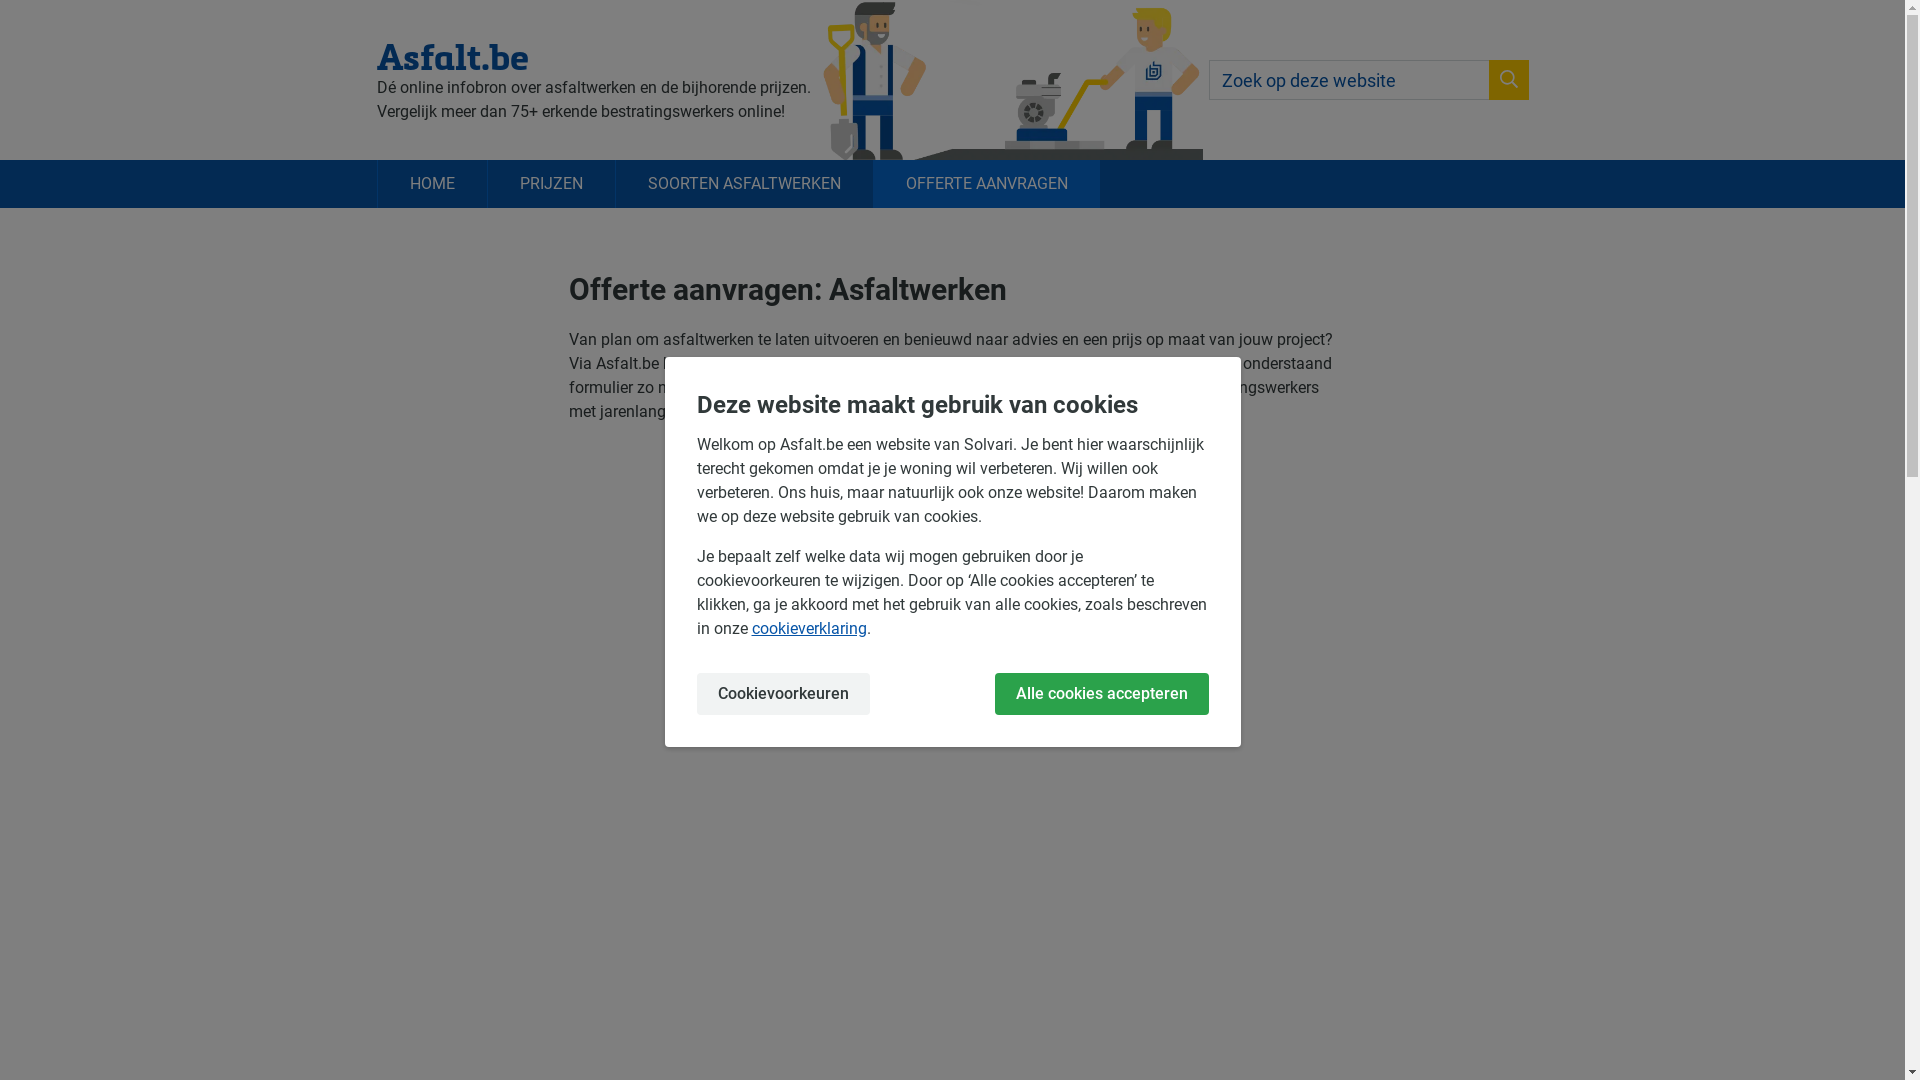 This screenshot has height=1080, width=1920. What do you see at coordinates (431, 184) in the screenshot?
I see `HOME` at bounding box center [431, 184].